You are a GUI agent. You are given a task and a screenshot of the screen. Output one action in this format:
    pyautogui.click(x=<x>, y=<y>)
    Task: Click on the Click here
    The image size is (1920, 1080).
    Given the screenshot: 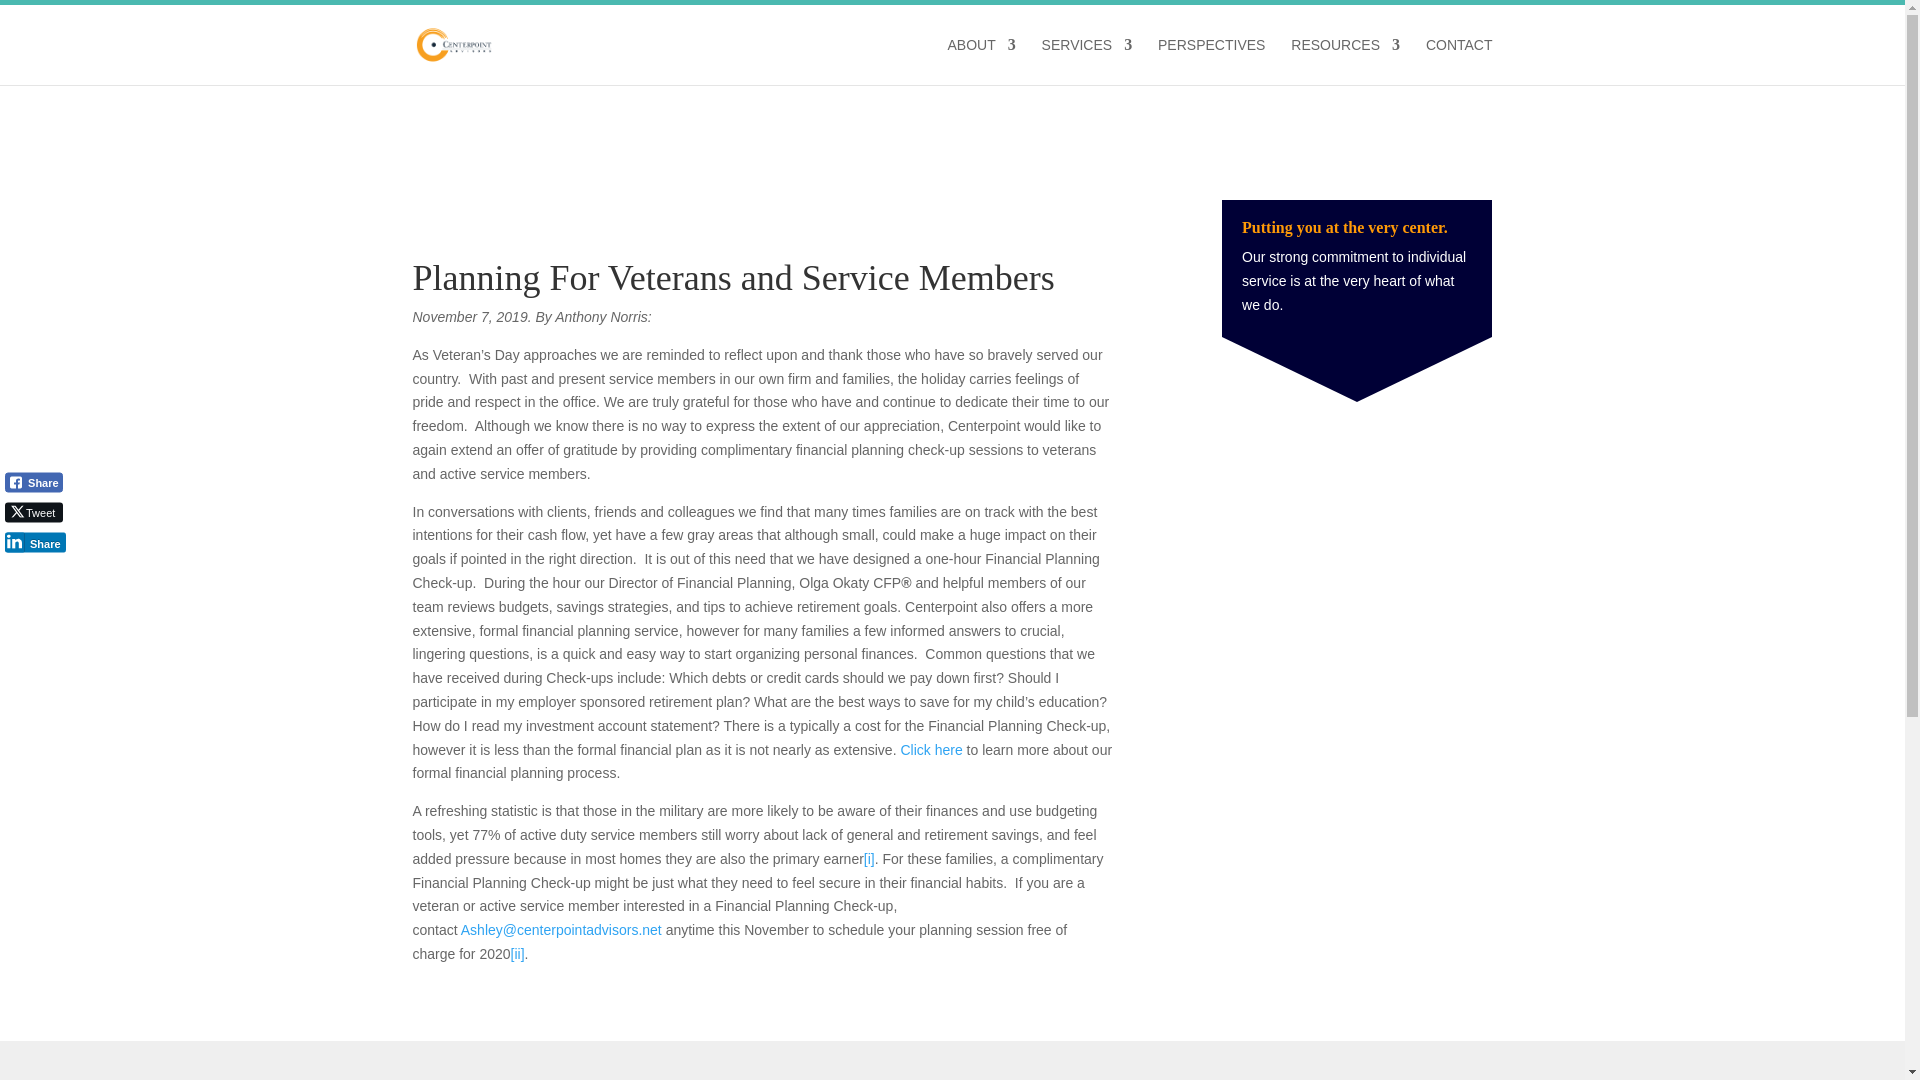 What is the action you would take?
    pyautogui.click(x=930, y=750)
    